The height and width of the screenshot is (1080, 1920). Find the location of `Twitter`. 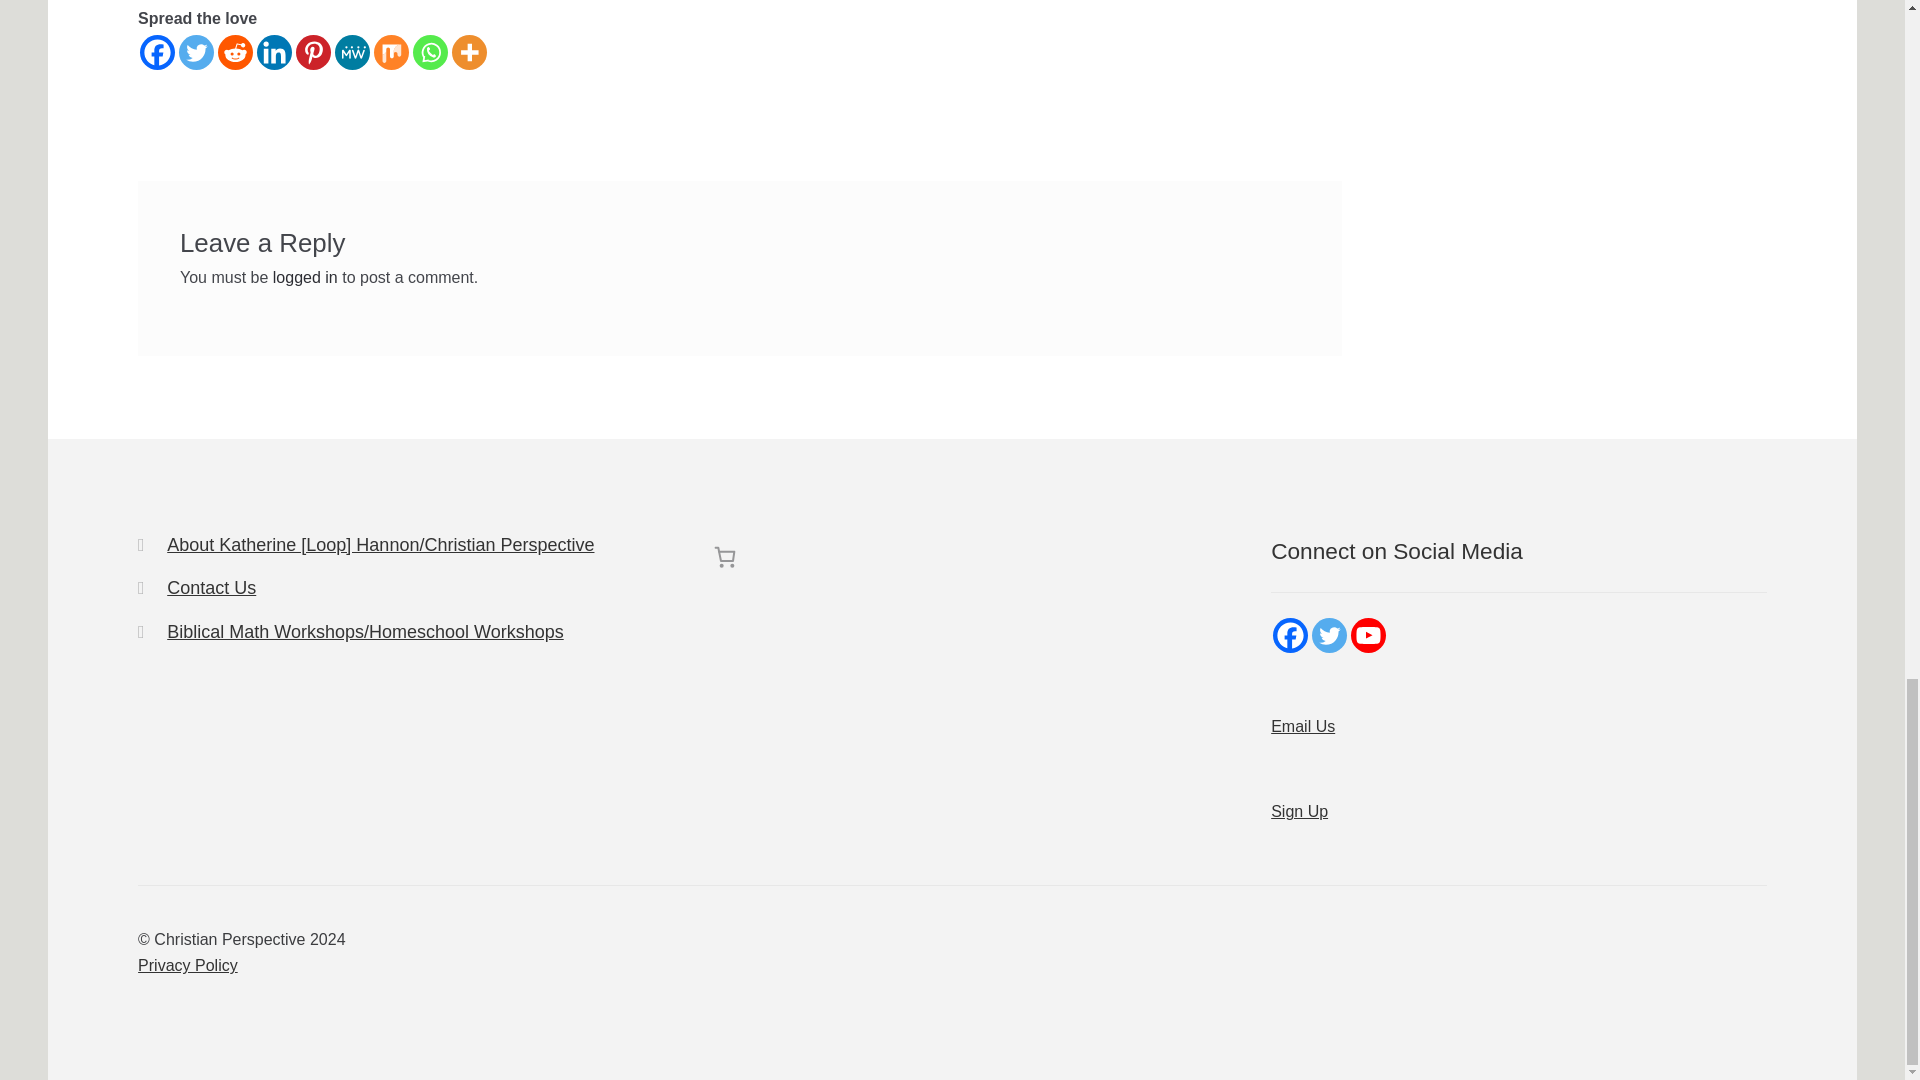

Twitter is located at coordinates (1329, 635).